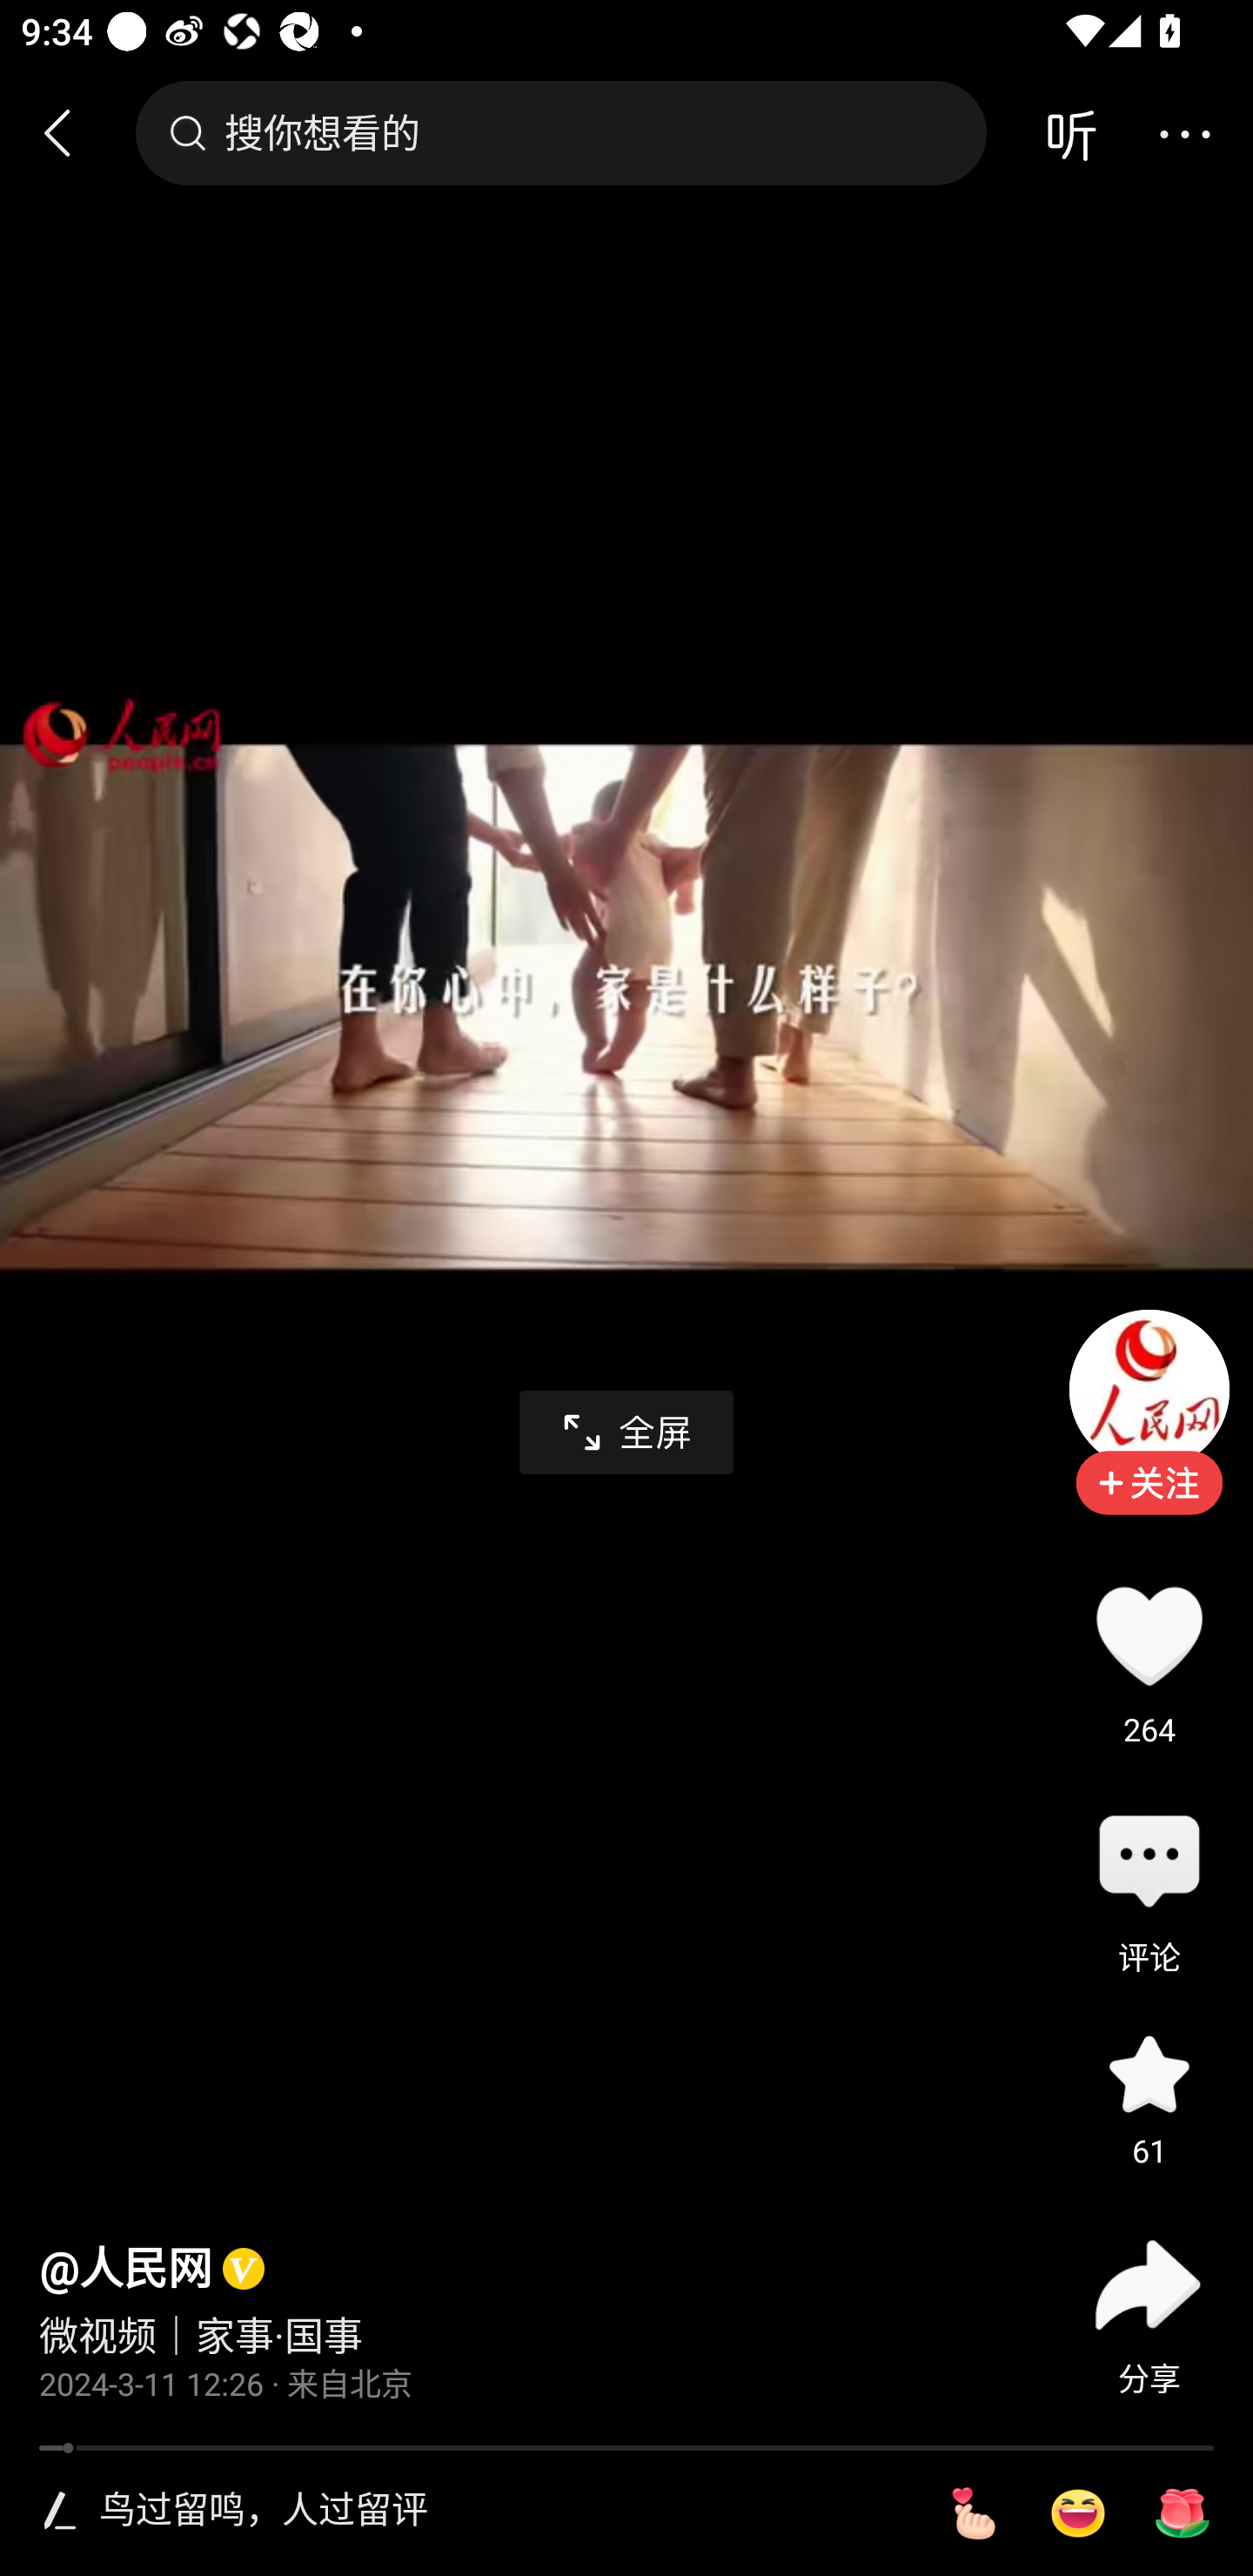  I want to click on 点赞264 264, so click(1149, 1635).